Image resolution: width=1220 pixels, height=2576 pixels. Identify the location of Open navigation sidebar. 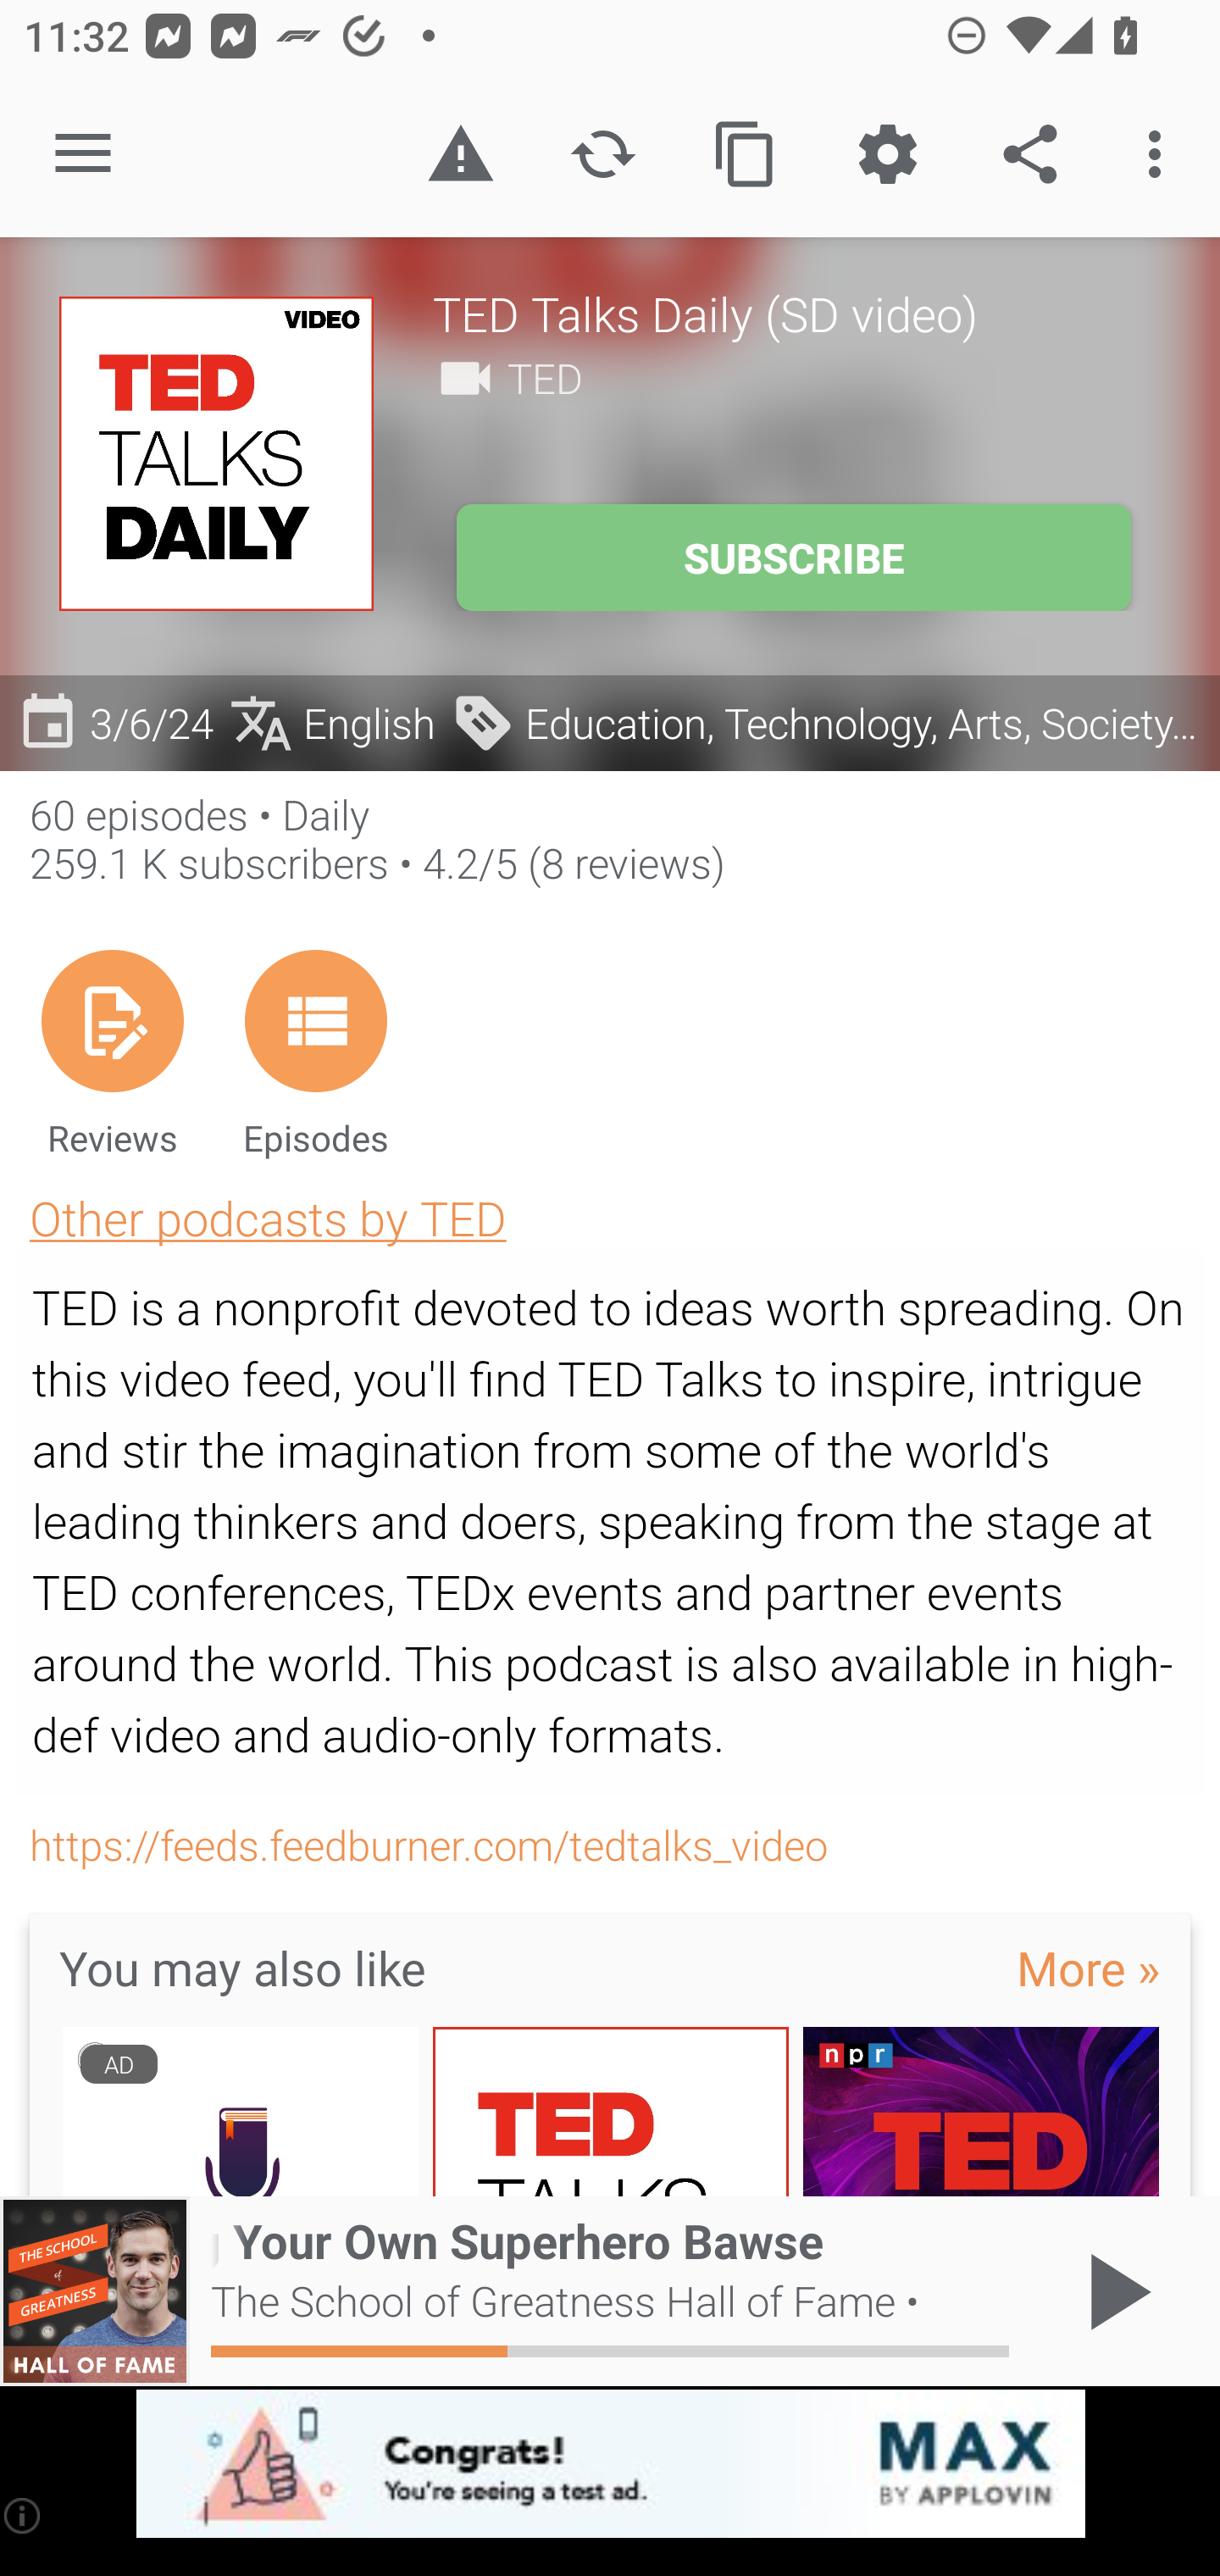
(83, 154).